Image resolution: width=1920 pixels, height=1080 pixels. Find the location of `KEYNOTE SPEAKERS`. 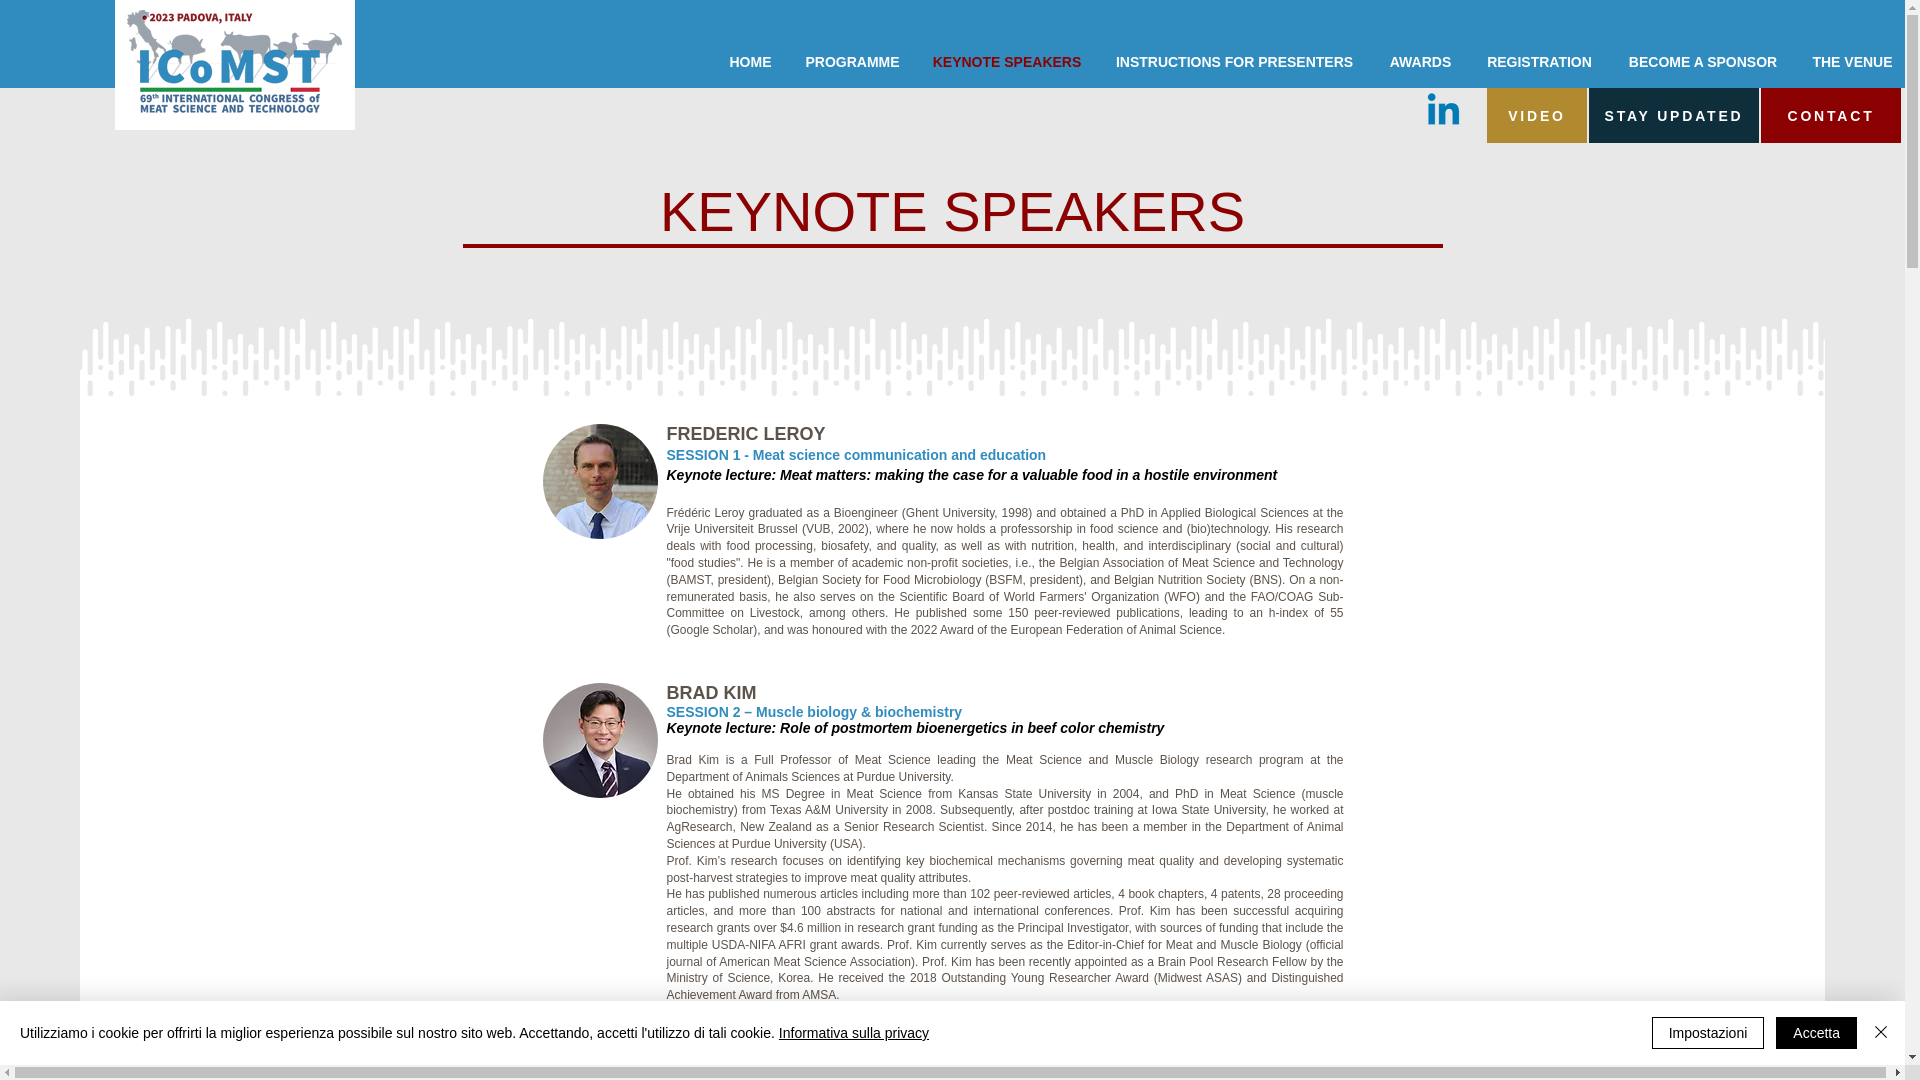

KEYNOTE SPEAKERS is located at coordinates (1006, 62).